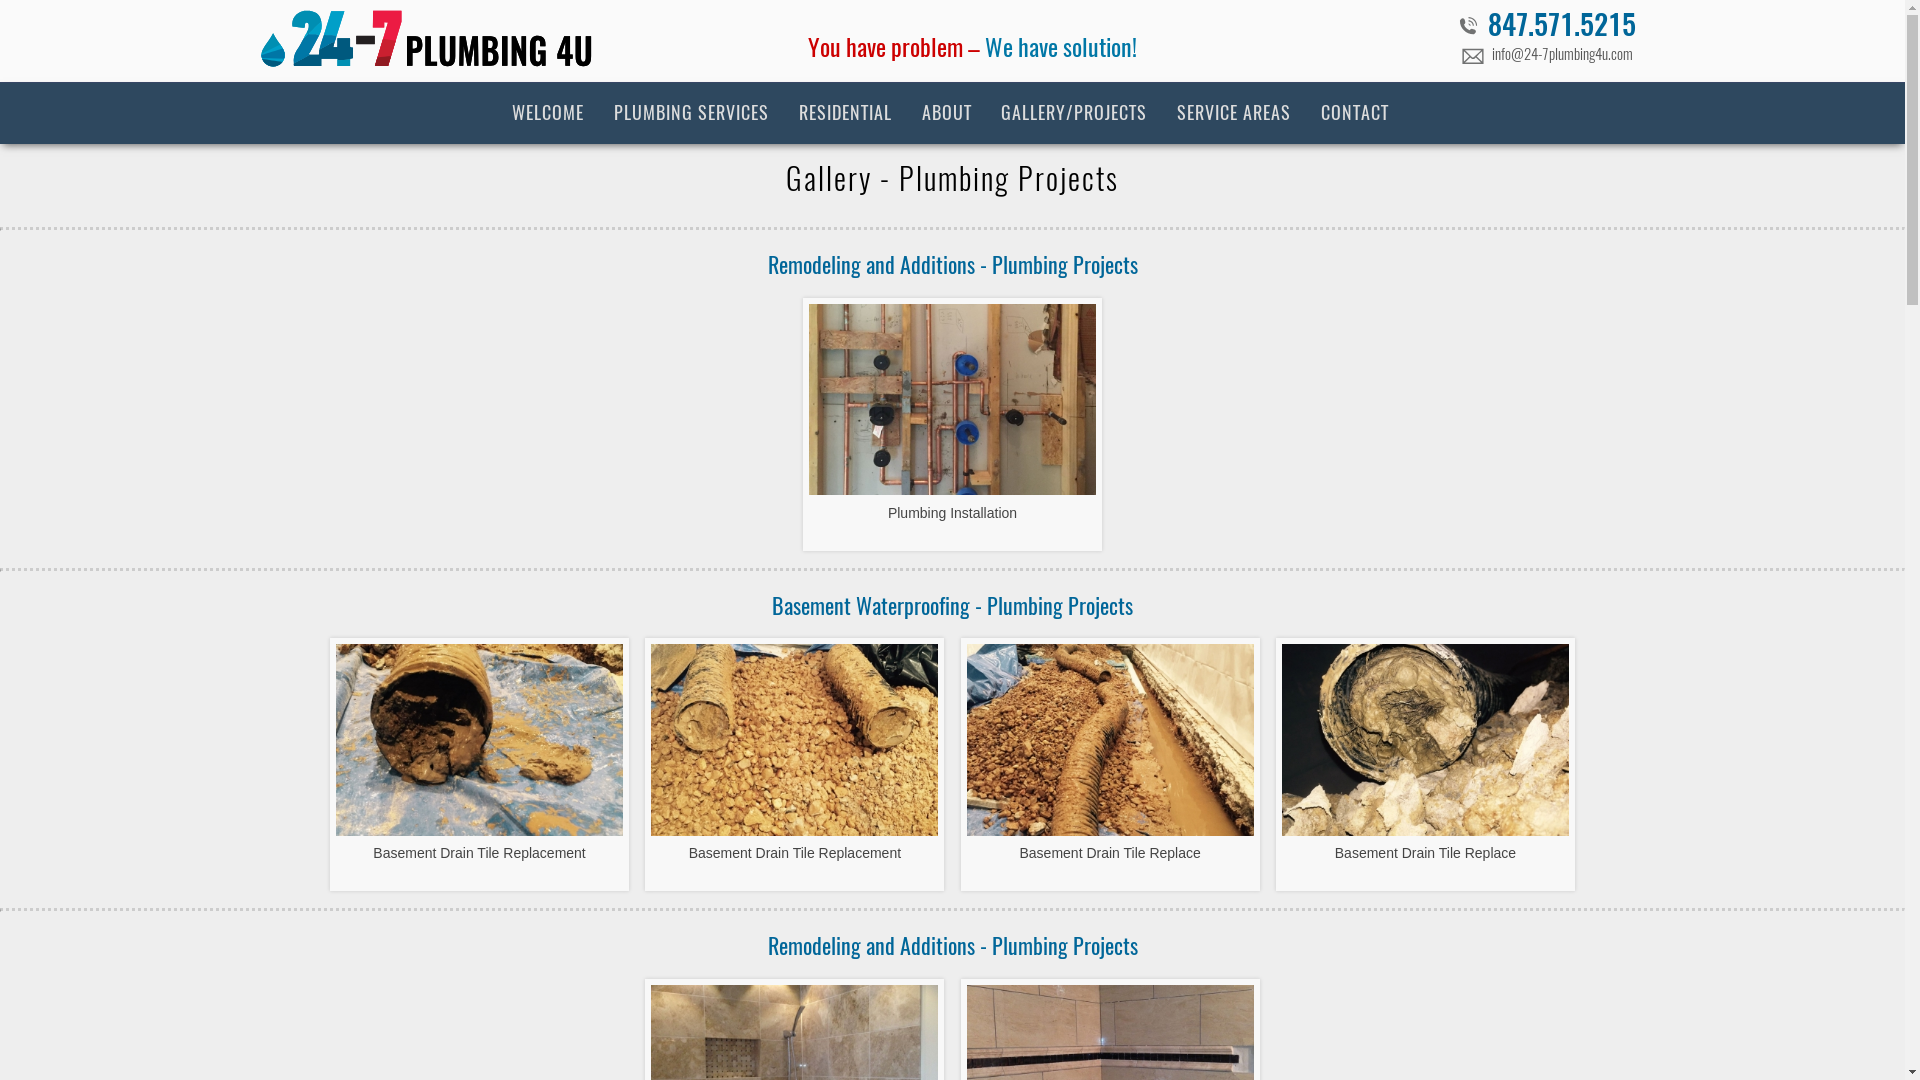 This screenshot has width=1920, height=1080. I want to click on GALLERY/PROJECTS, so click(1074, 113).